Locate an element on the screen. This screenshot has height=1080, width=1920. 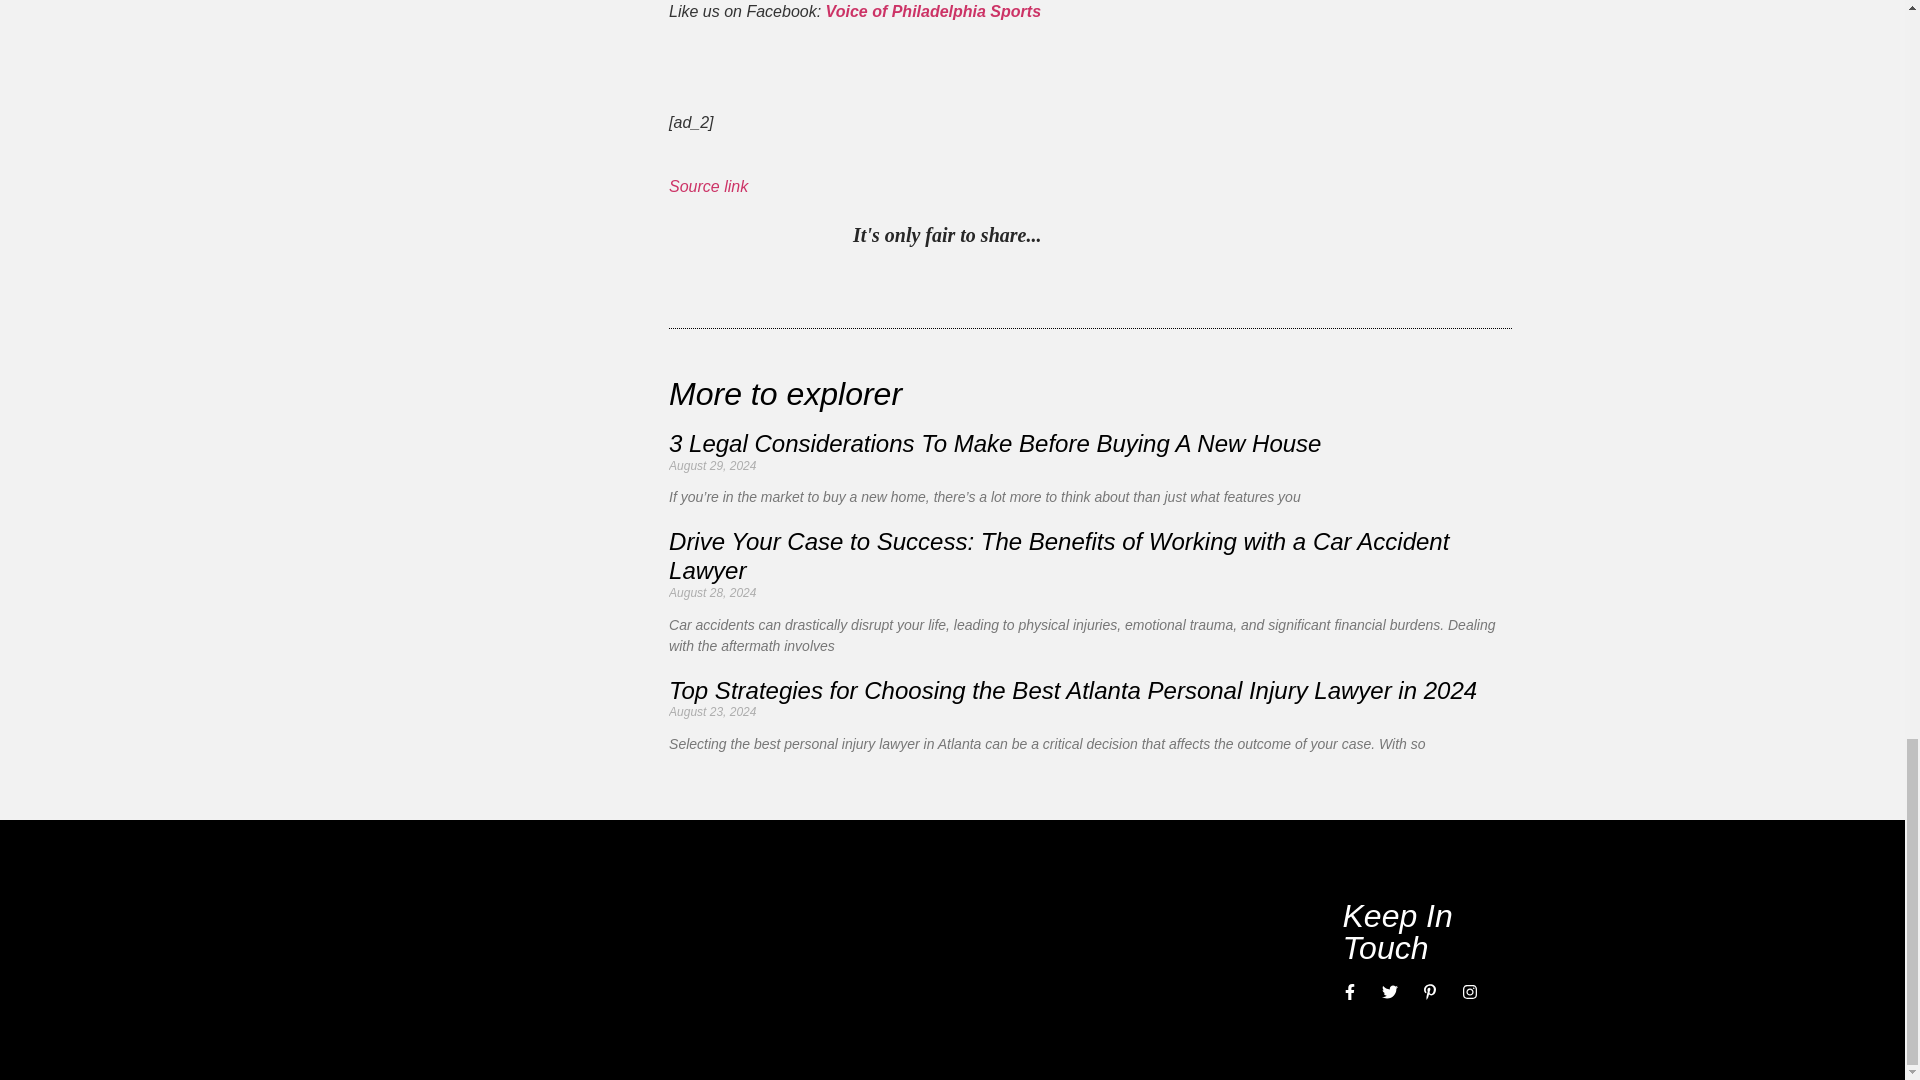
Voice of Philadelphia Sports is located at coordinates (932, 12).